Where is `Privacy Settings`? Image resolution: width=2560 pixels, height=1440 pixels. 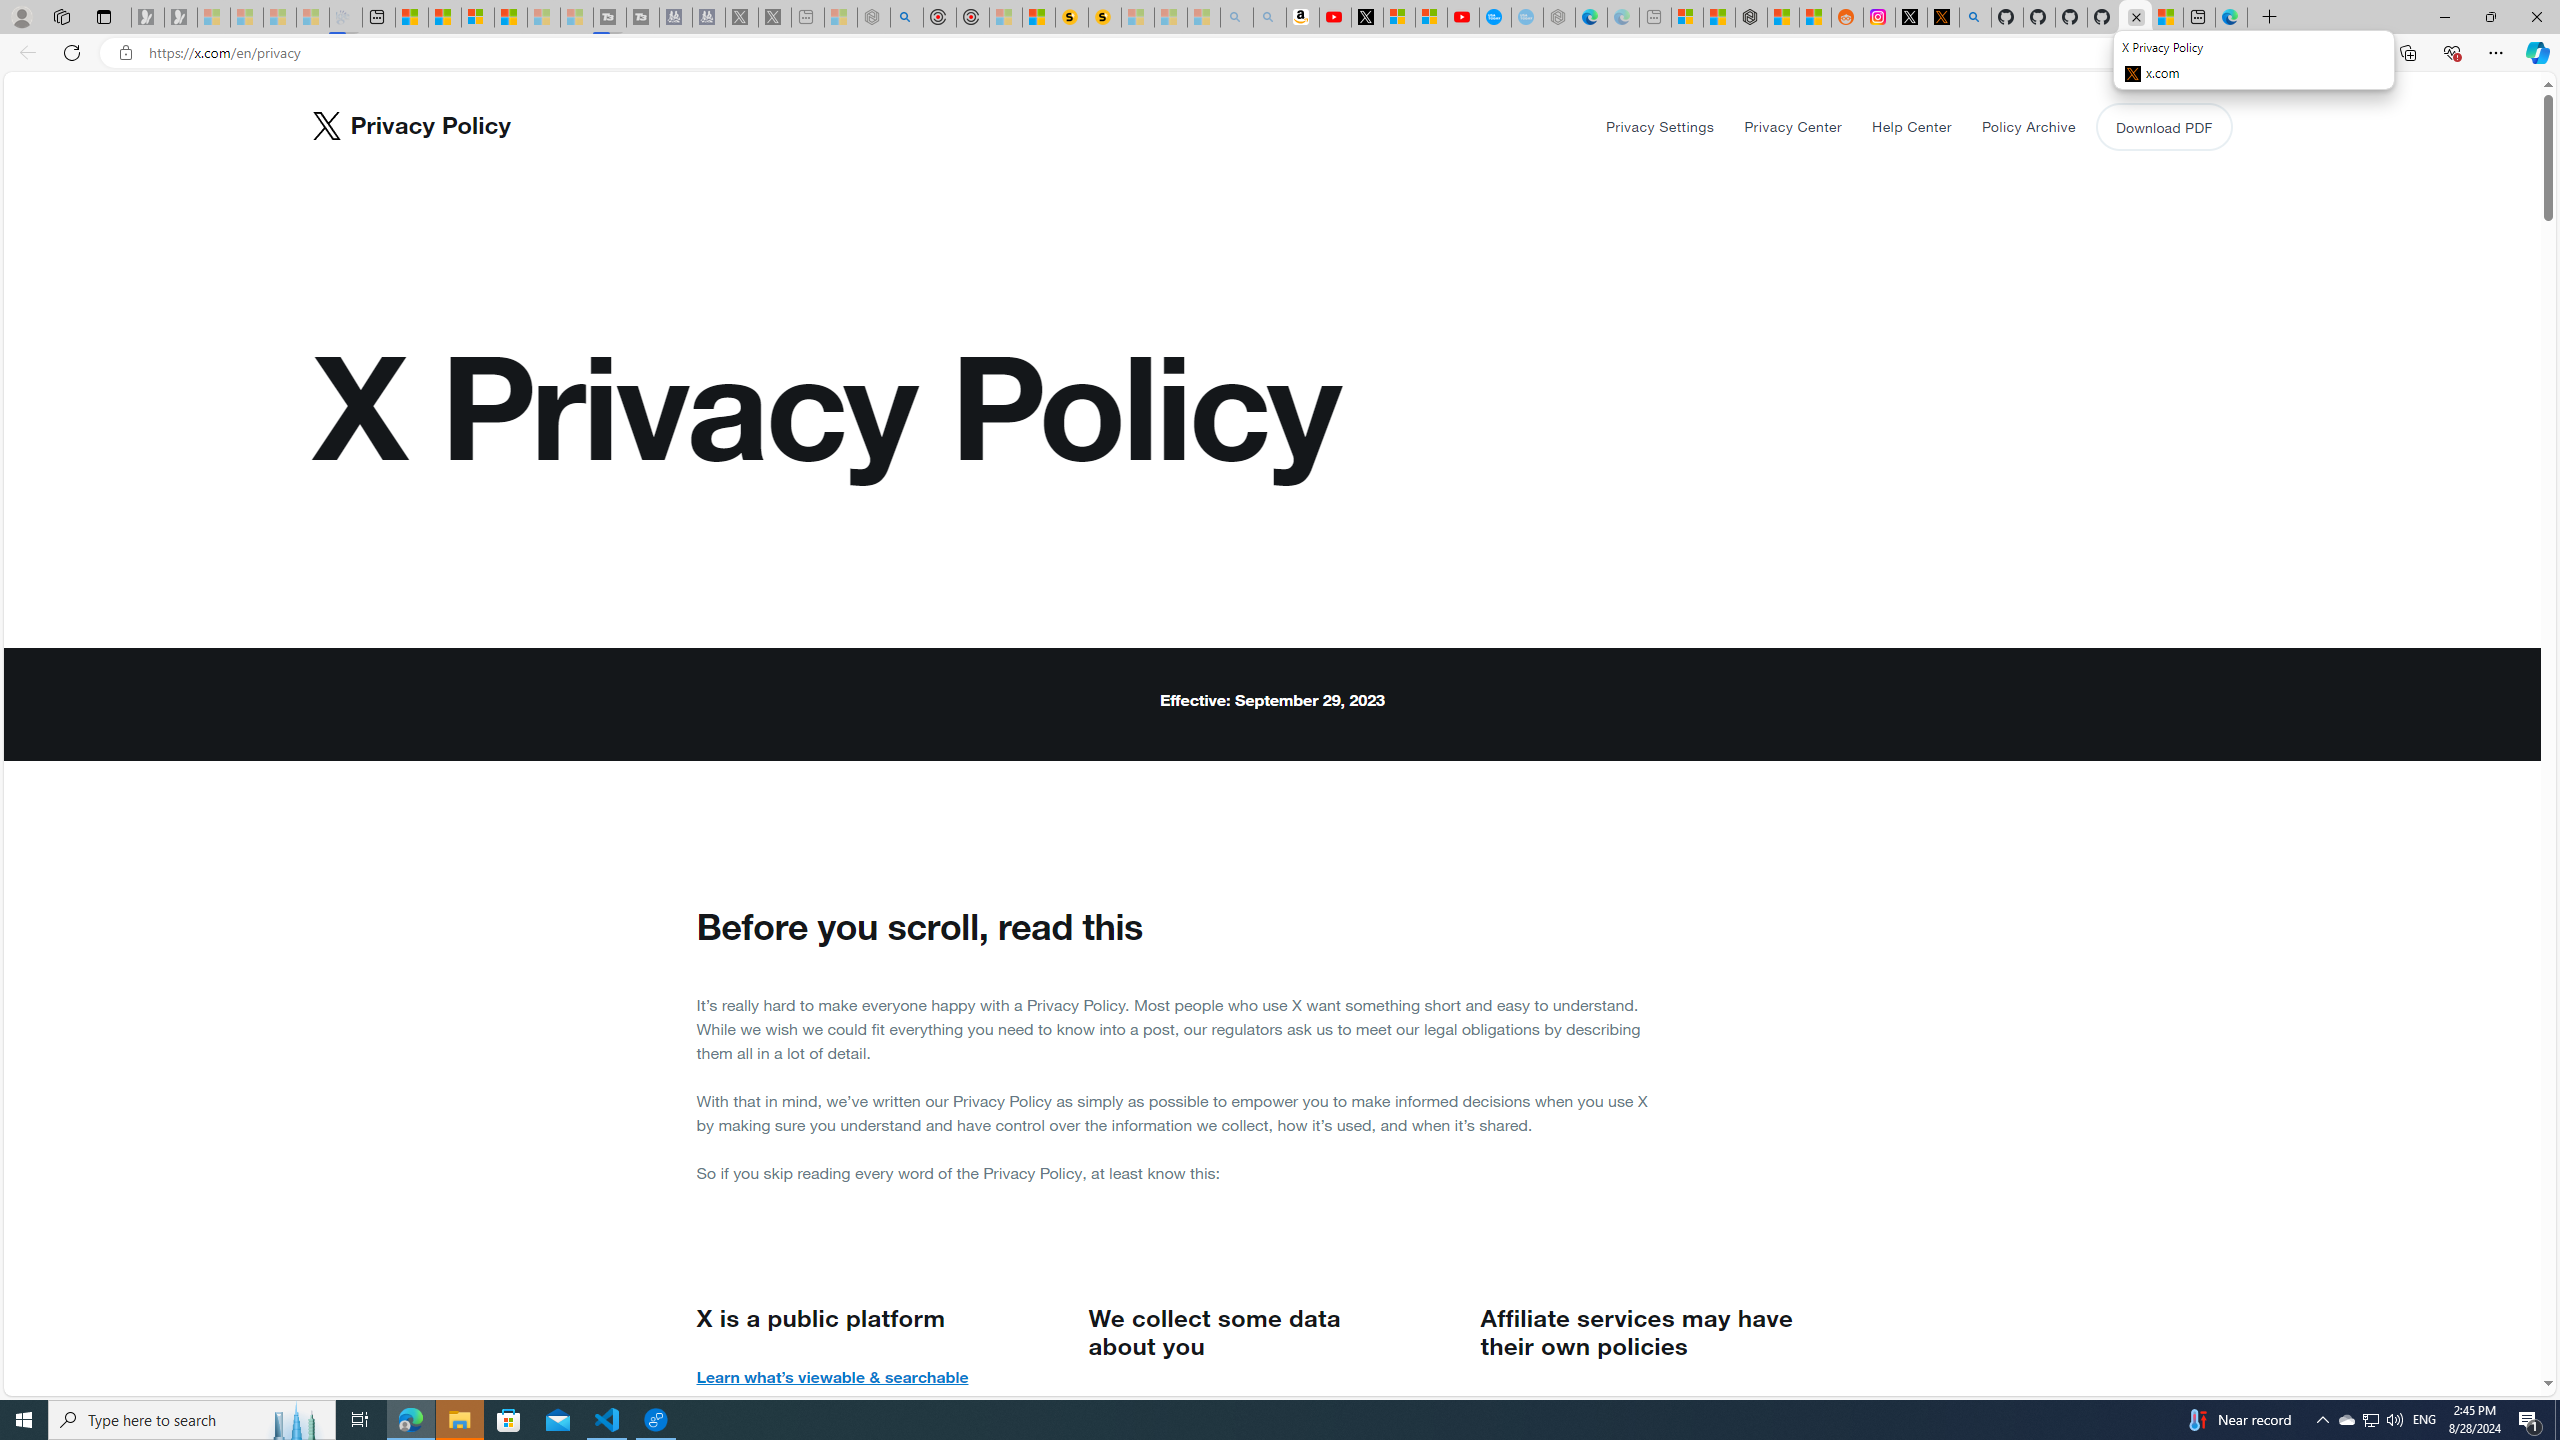
Privacy Settings is located at coordinates (1661, 127).